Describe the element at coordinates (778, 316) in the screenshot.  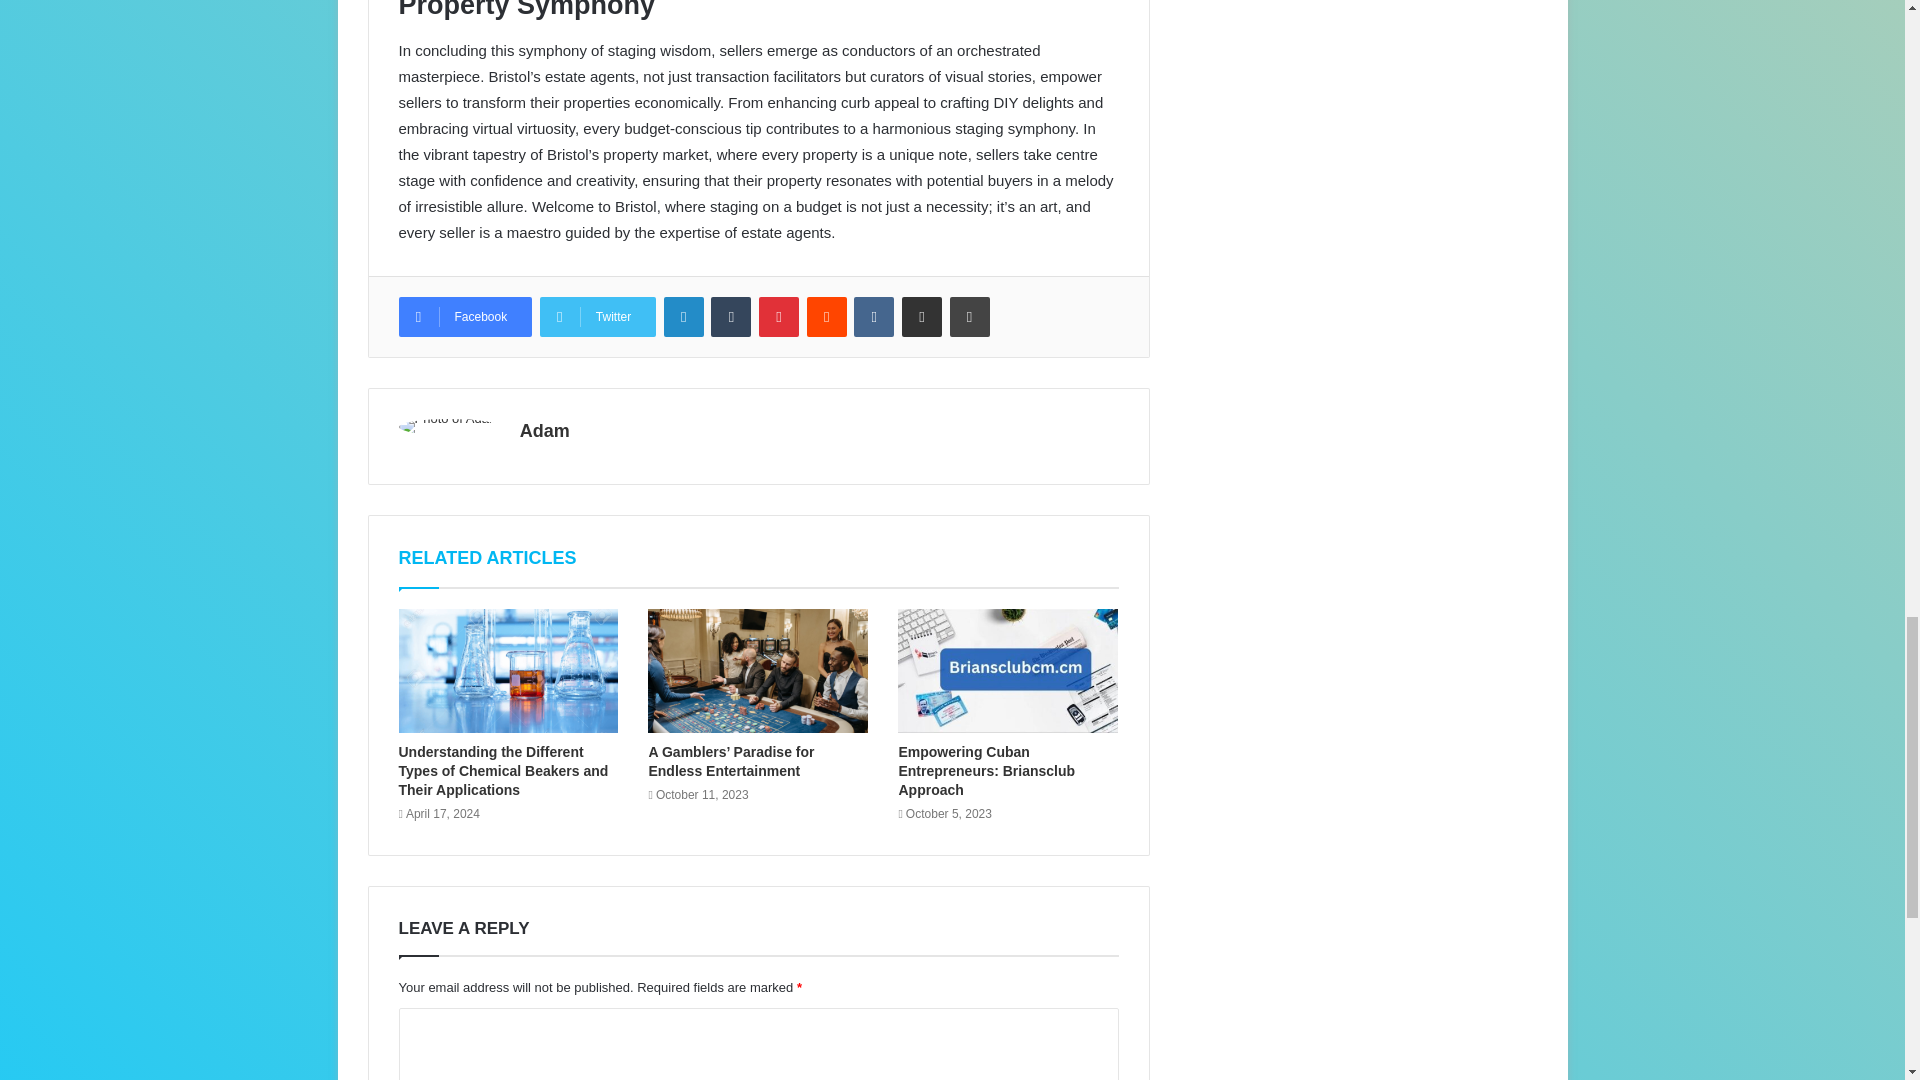
I see `Pinterest` at that location.